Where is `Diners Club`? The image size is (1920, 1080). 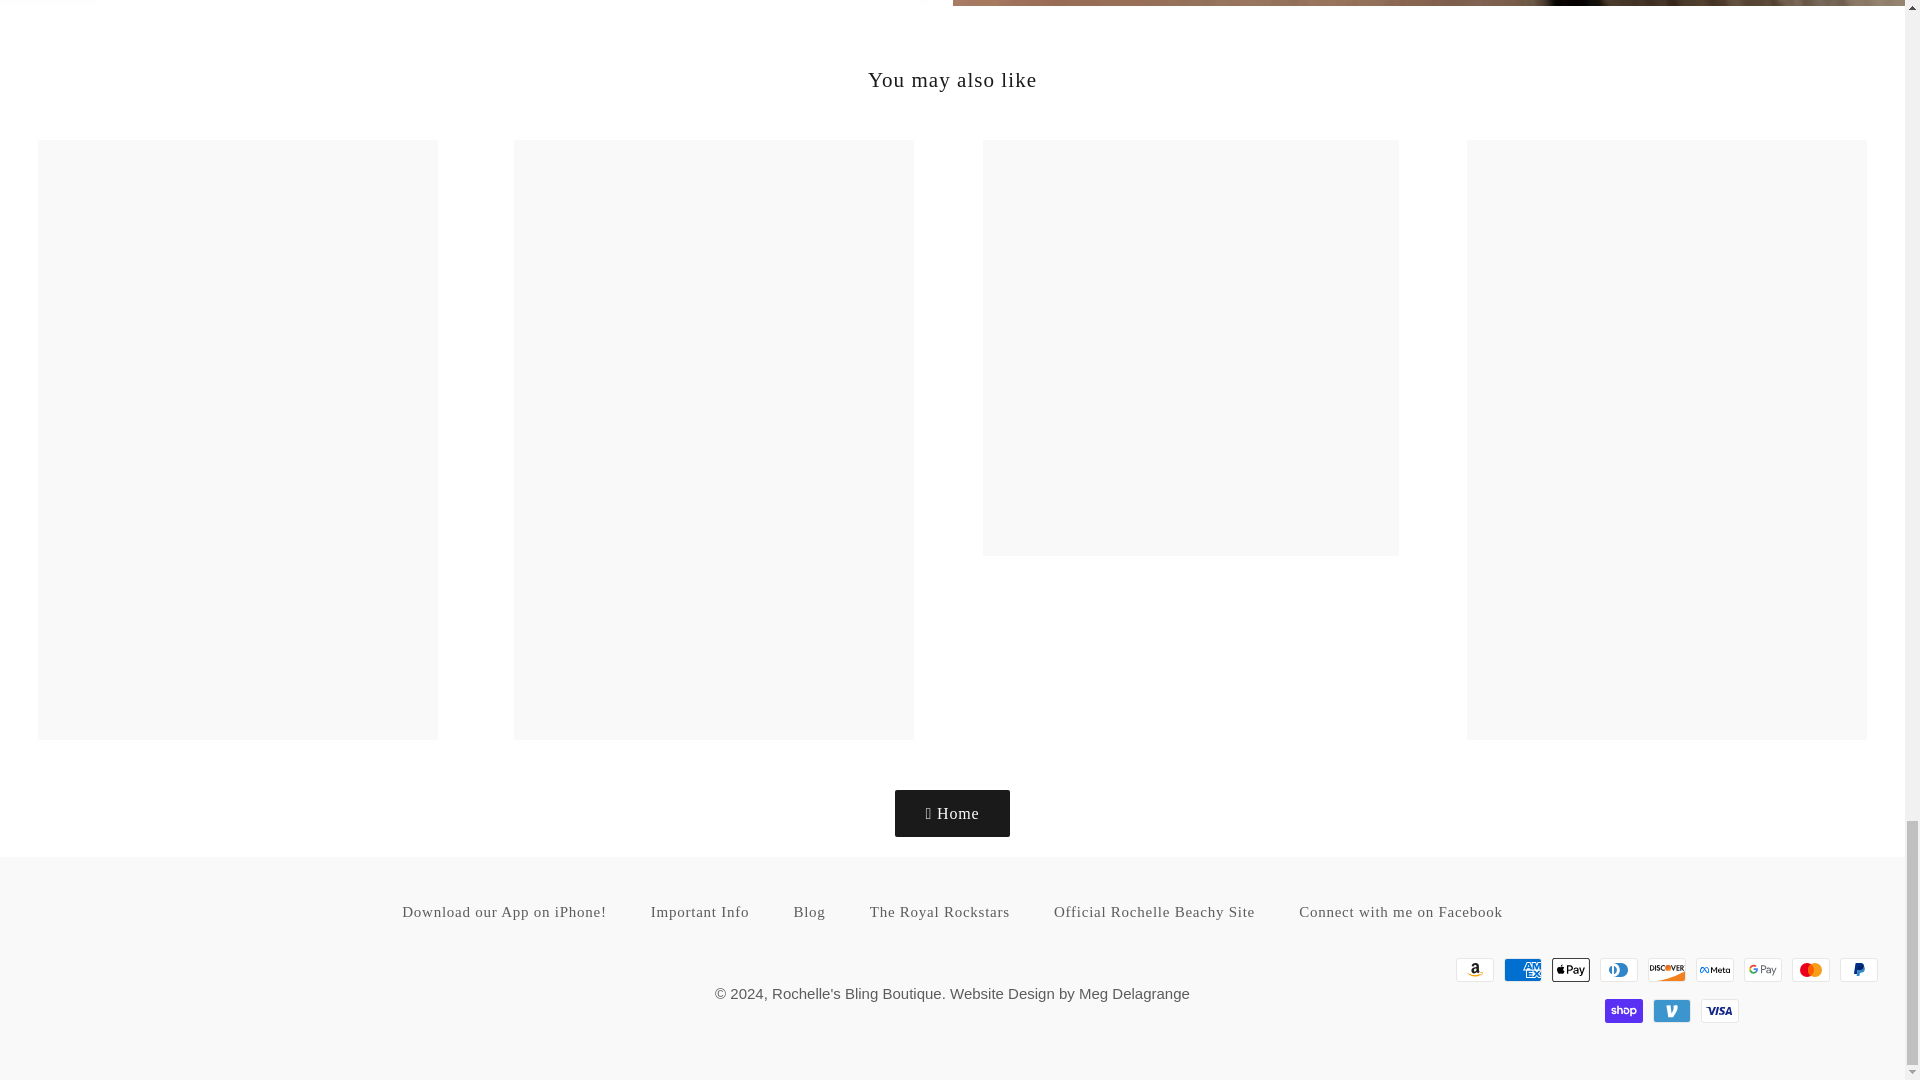
Diners Club is located at coordinates (1618, 969).